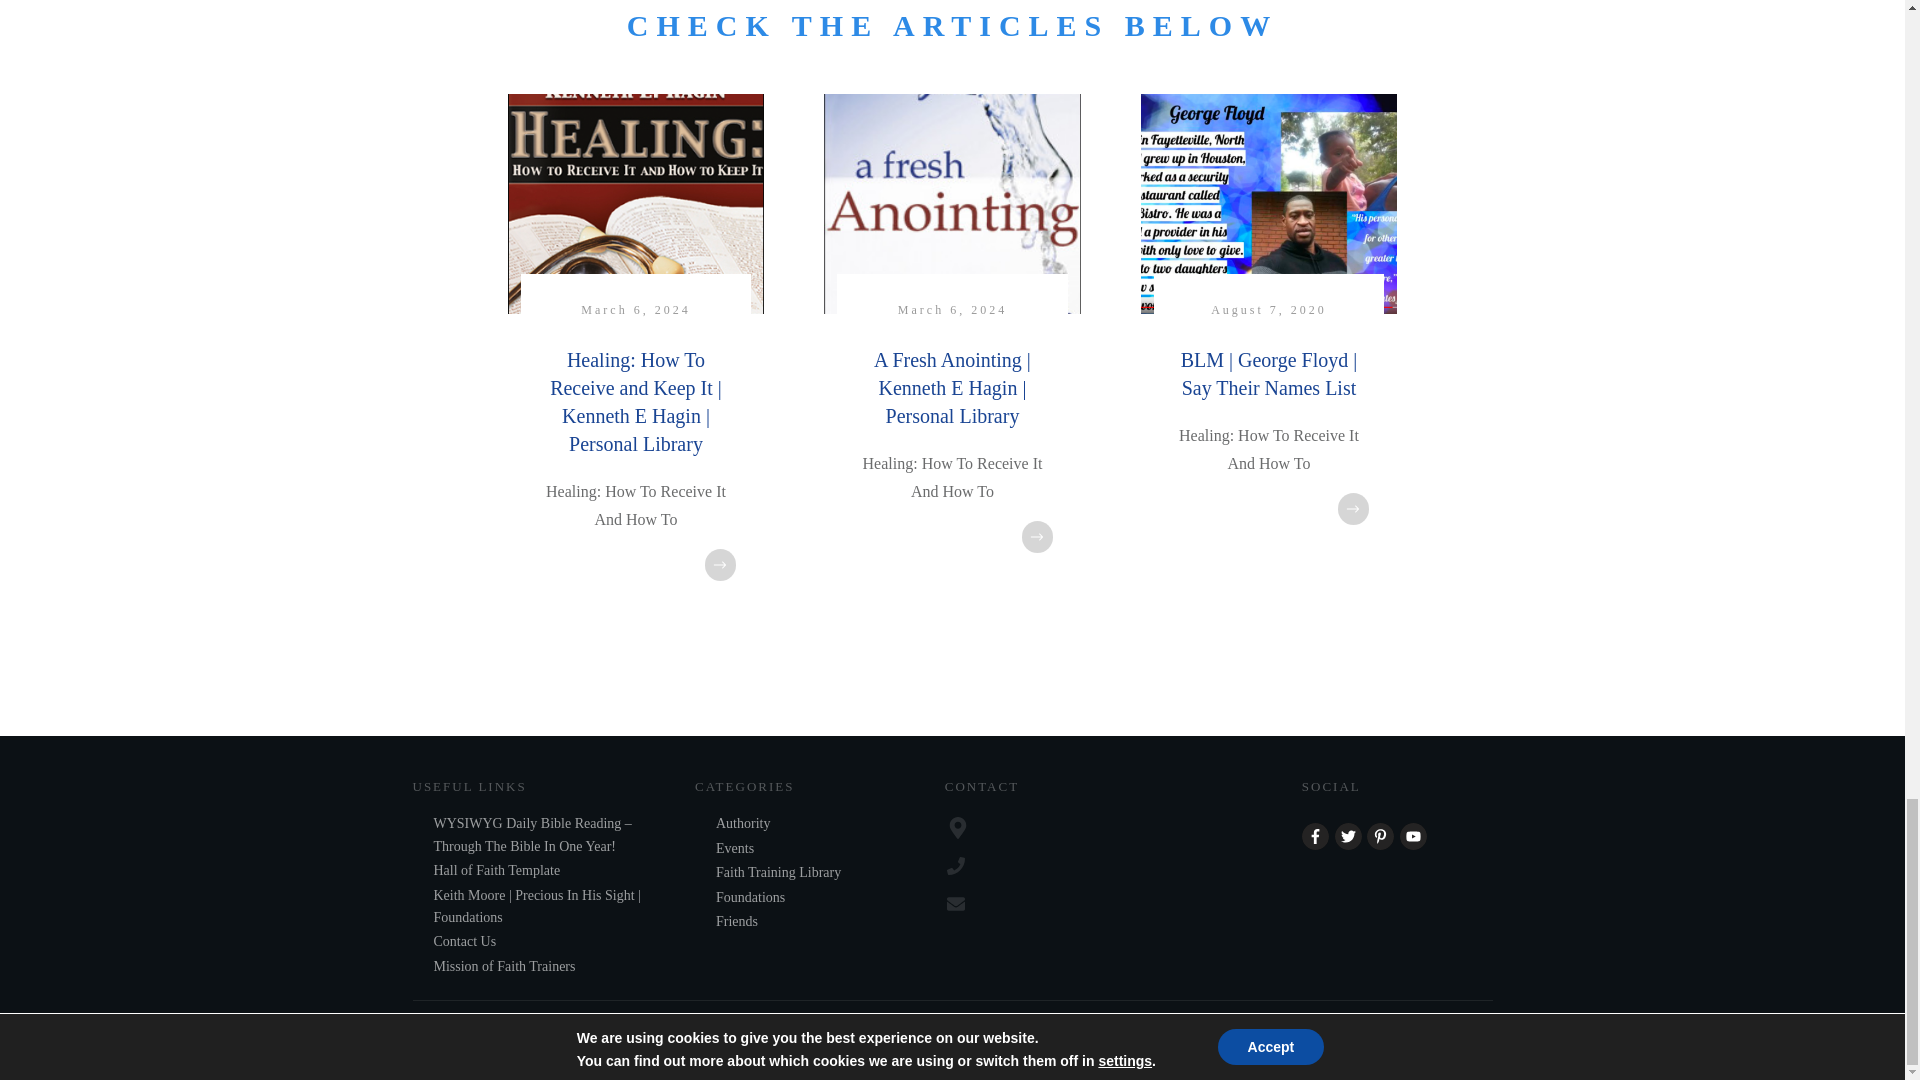 The image size is (1920, 1080). I want to click on Contact Us, so click(465, 941).